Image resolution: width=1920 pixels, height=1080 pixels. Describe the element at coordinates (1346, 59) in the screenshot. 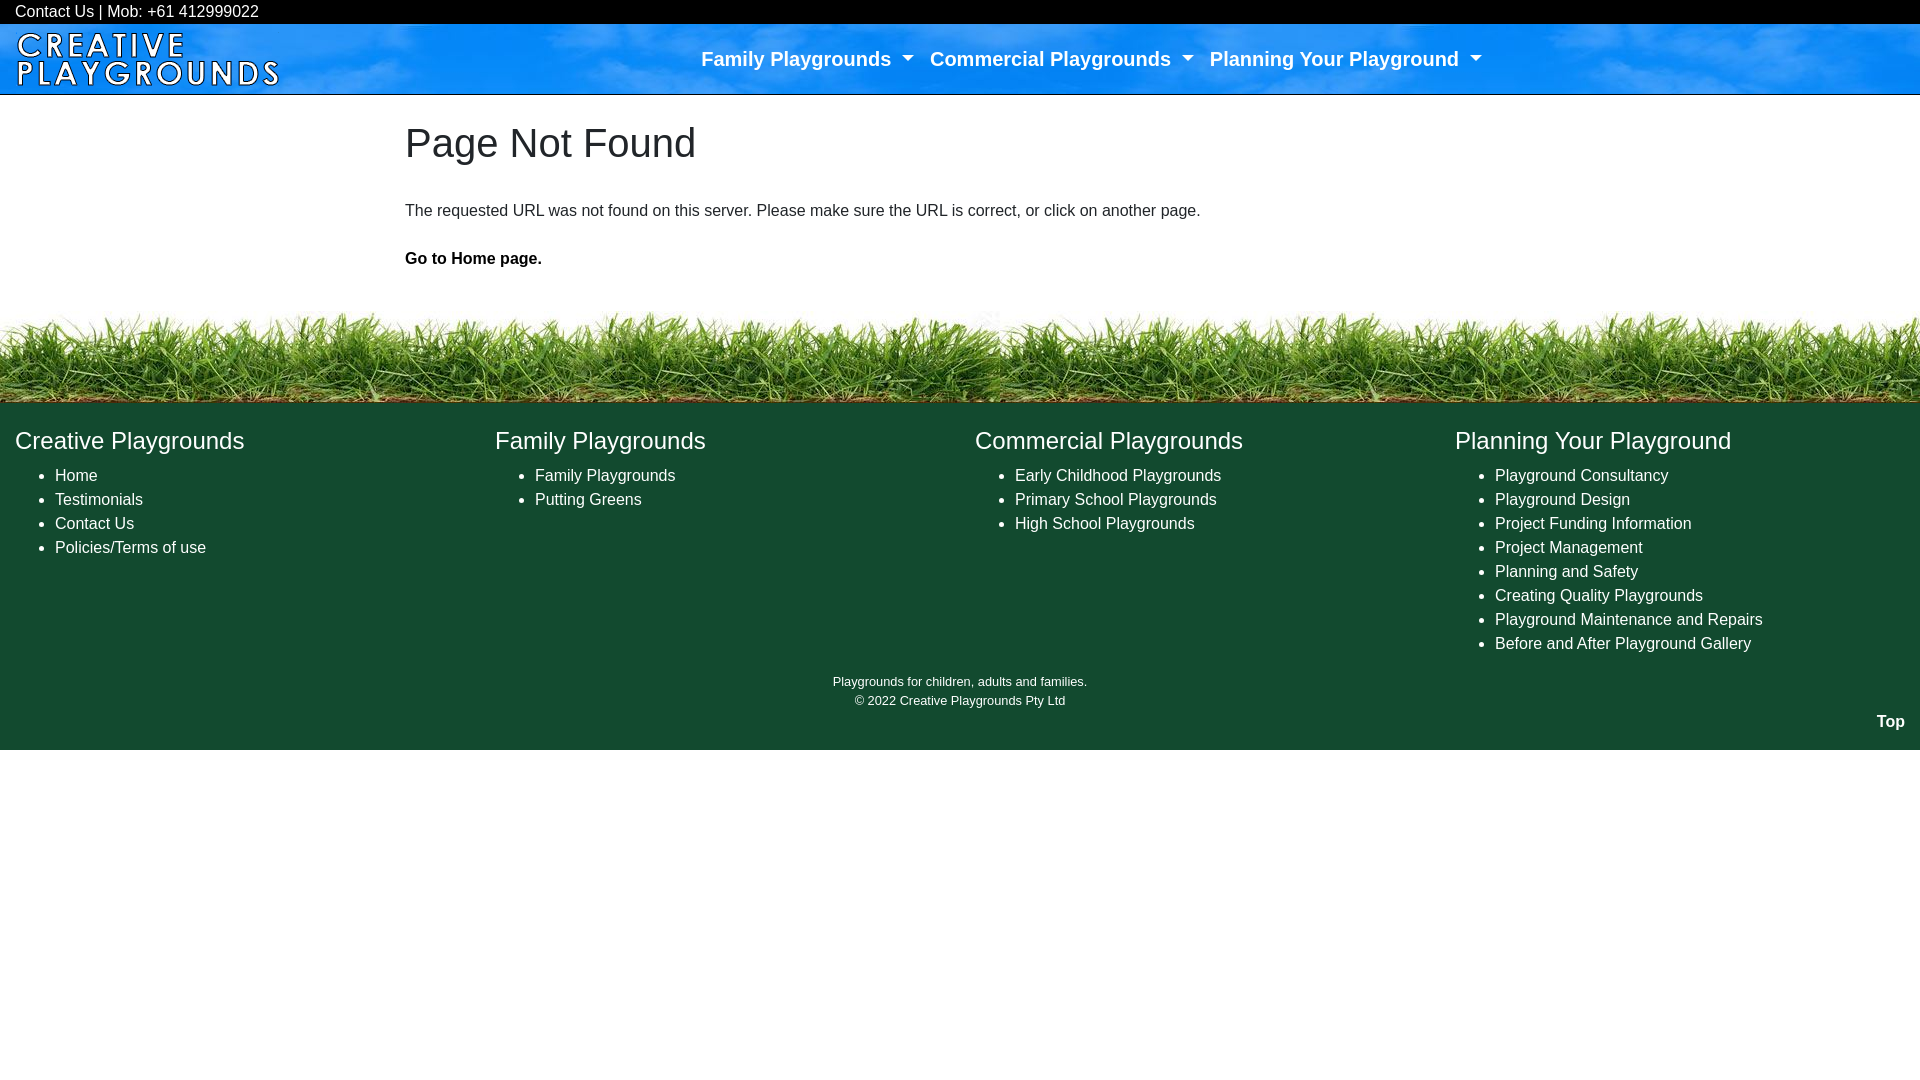

I see `Planning Your Playground` at that location.